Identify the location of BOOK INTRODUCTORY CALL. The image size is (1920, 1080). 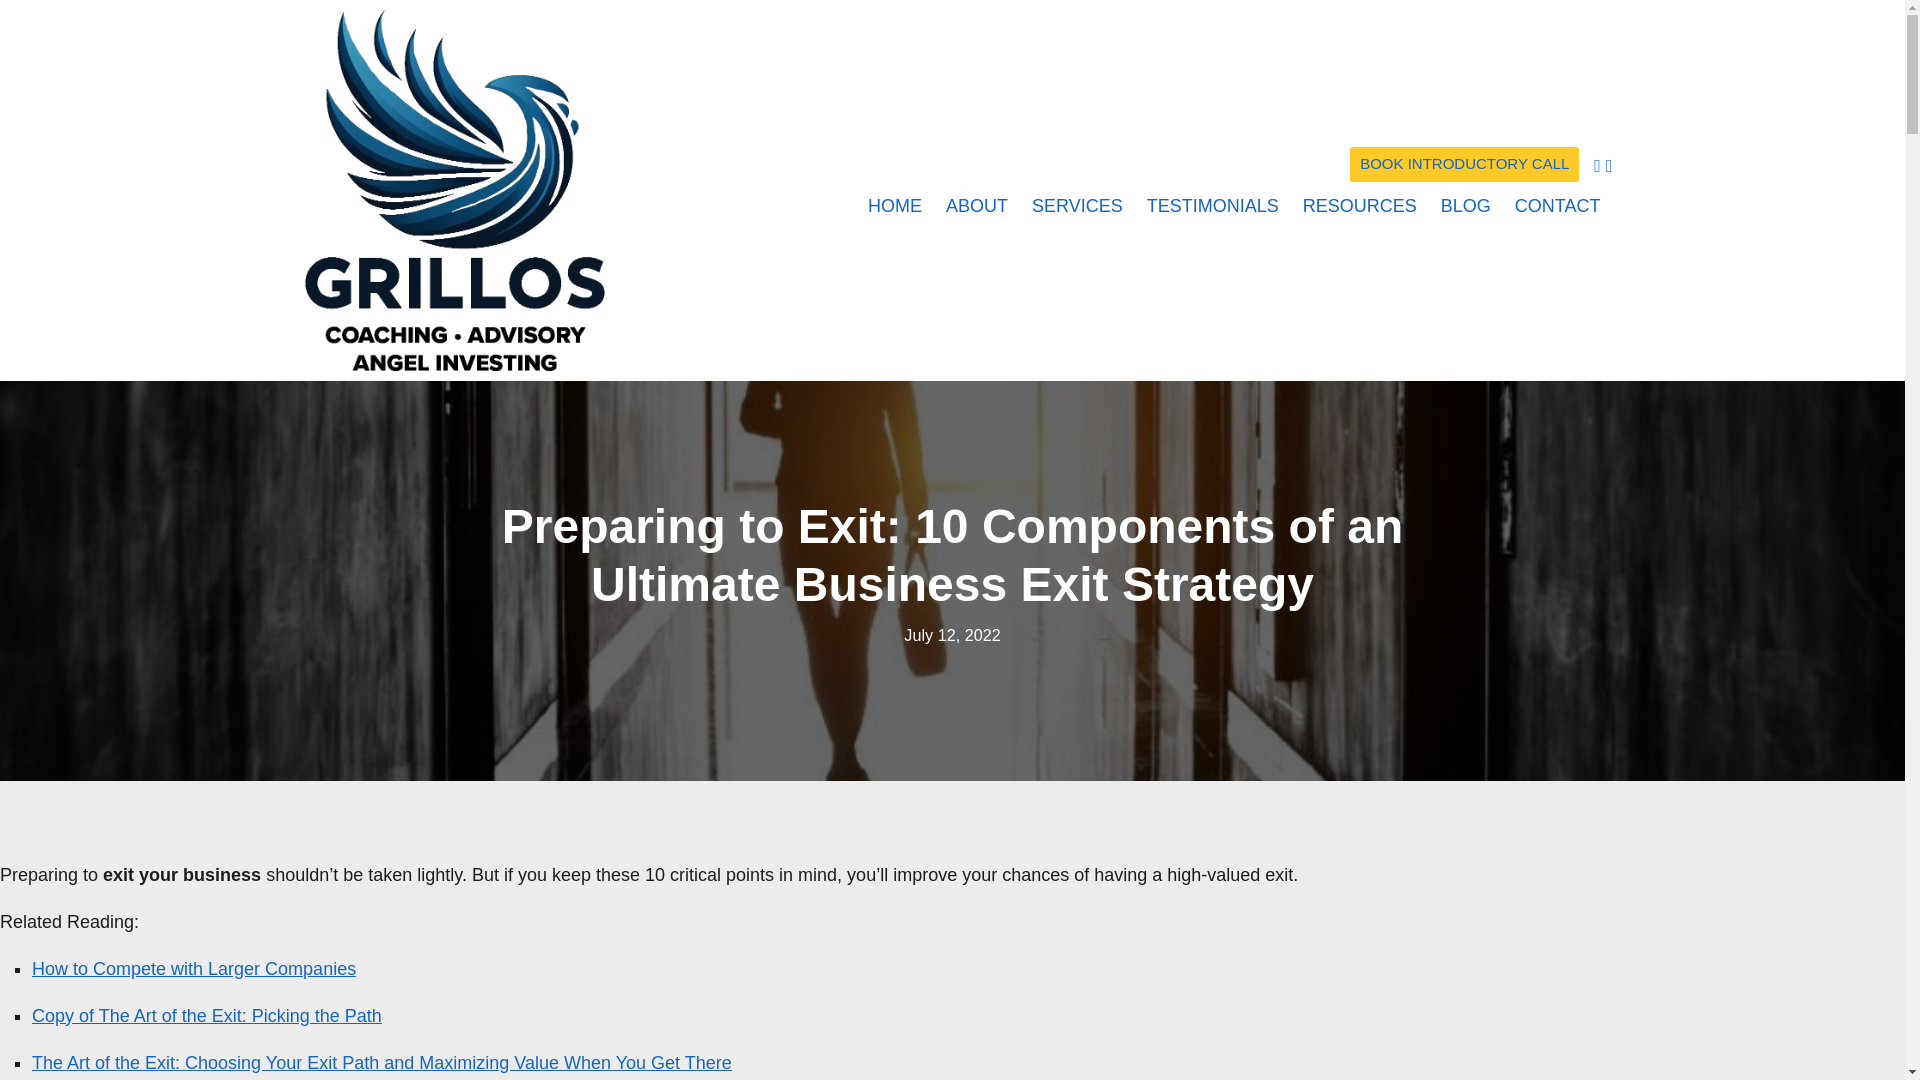
(1464, 164).